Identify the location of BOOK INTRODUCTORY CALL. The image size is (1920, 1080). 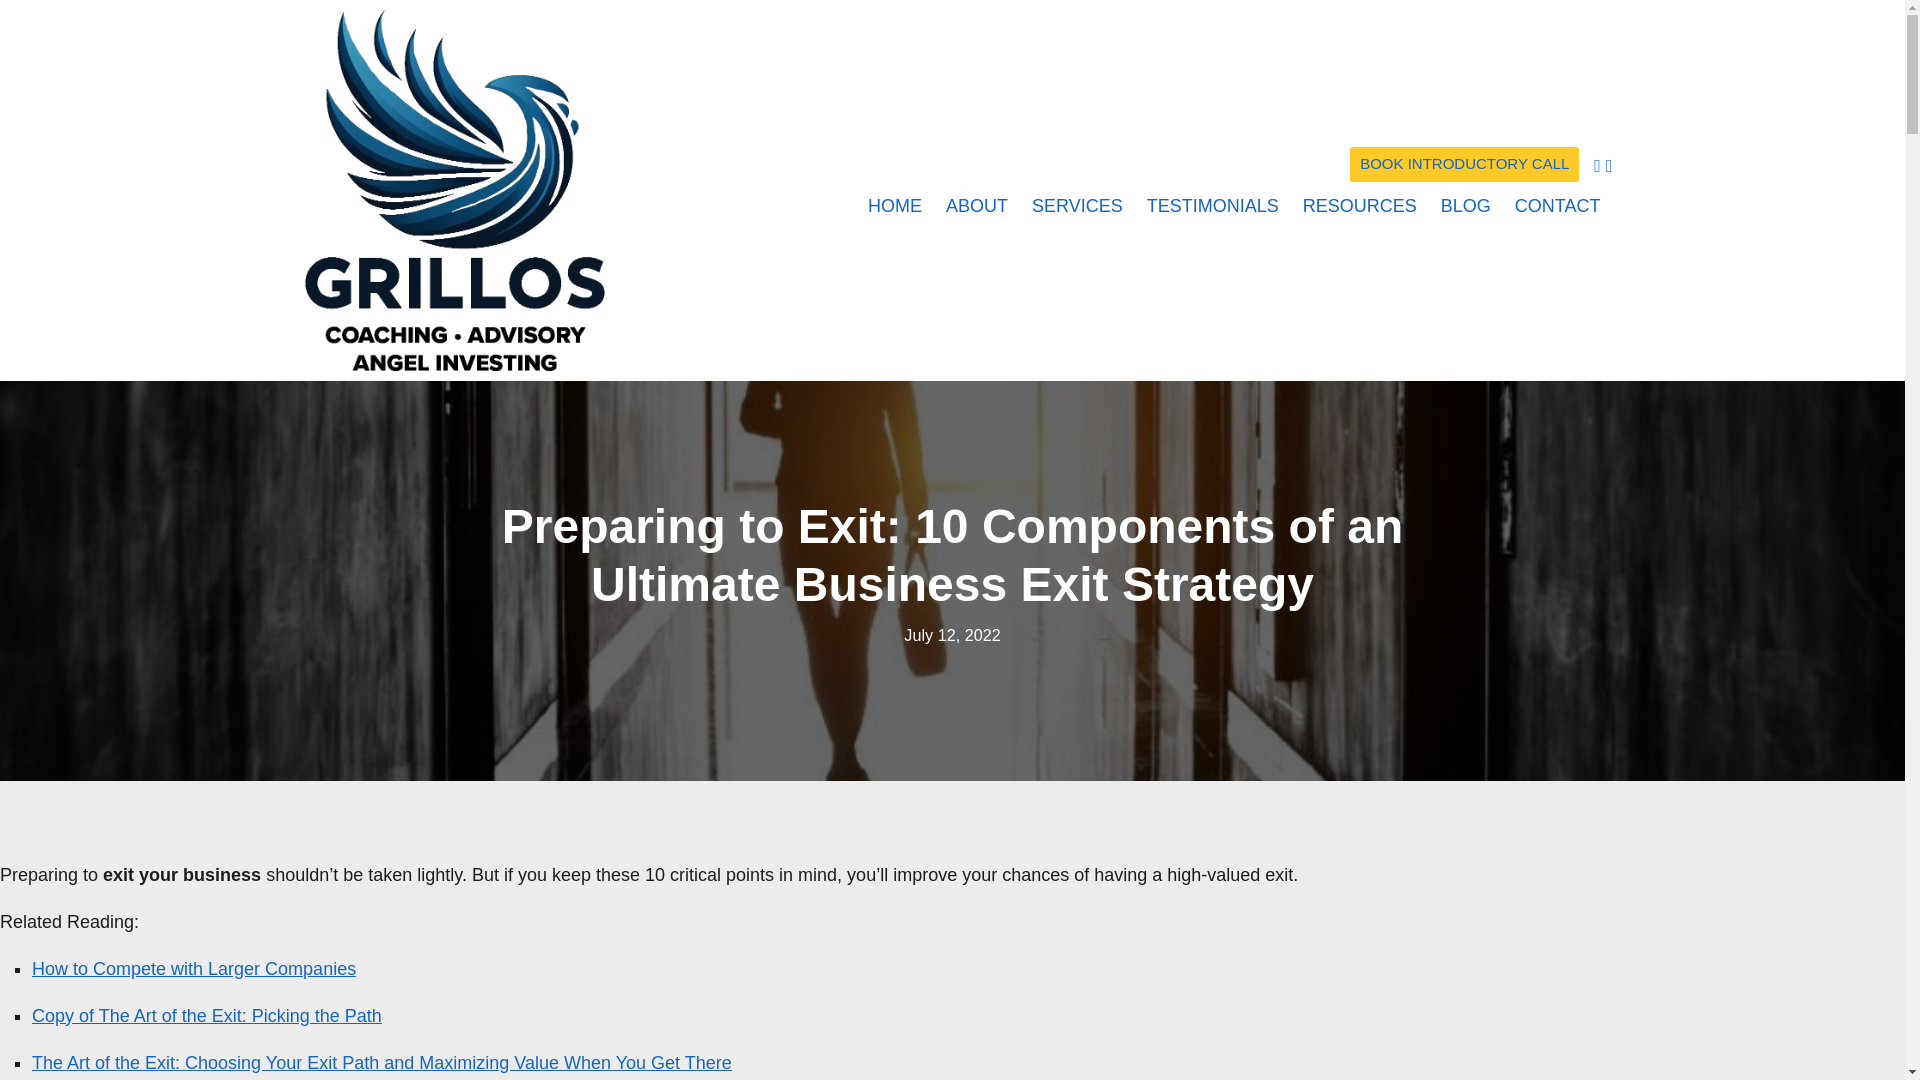
(1464, 164).